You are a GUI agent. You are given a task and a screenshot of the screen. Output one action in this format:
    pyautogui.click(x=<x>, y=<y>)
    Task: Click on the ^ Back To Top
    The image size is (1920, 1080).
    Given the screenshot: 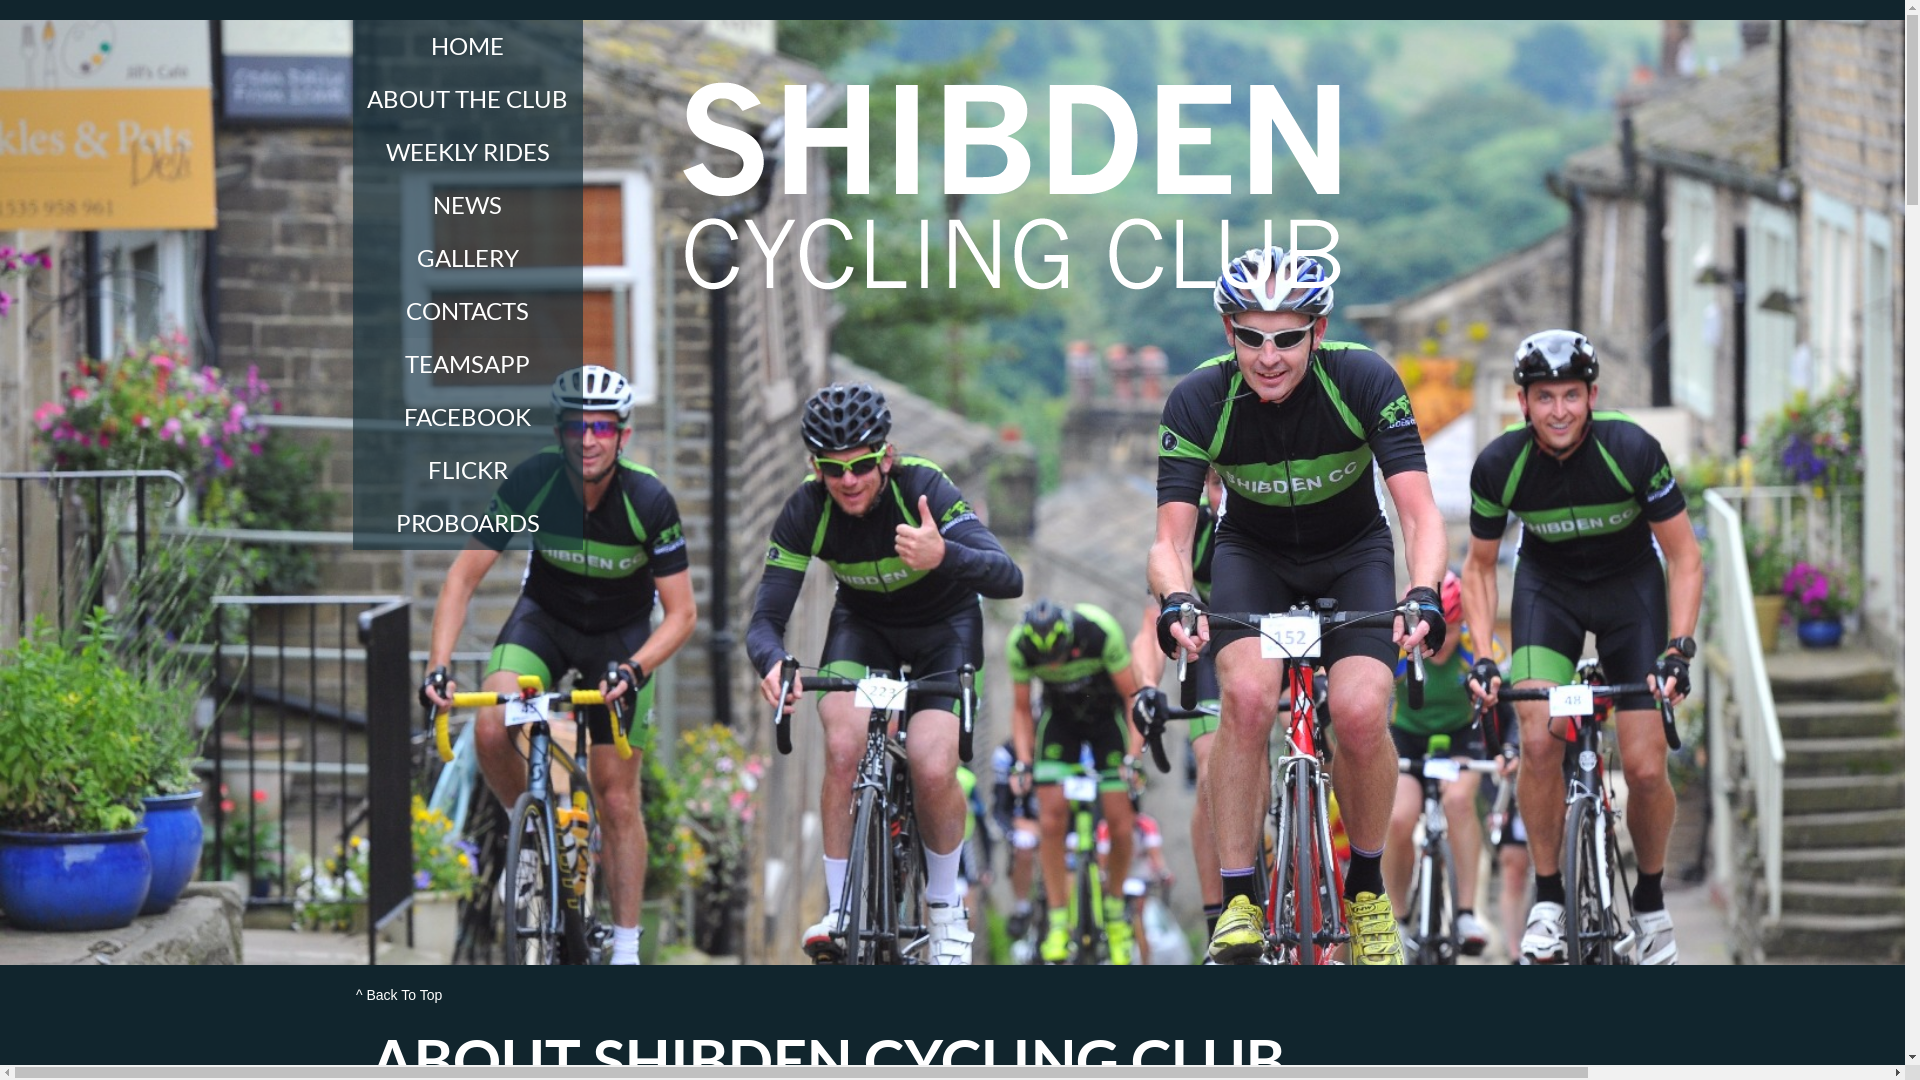 What is the action you would take?
    pyautogui.click(x=471, y=995)
    